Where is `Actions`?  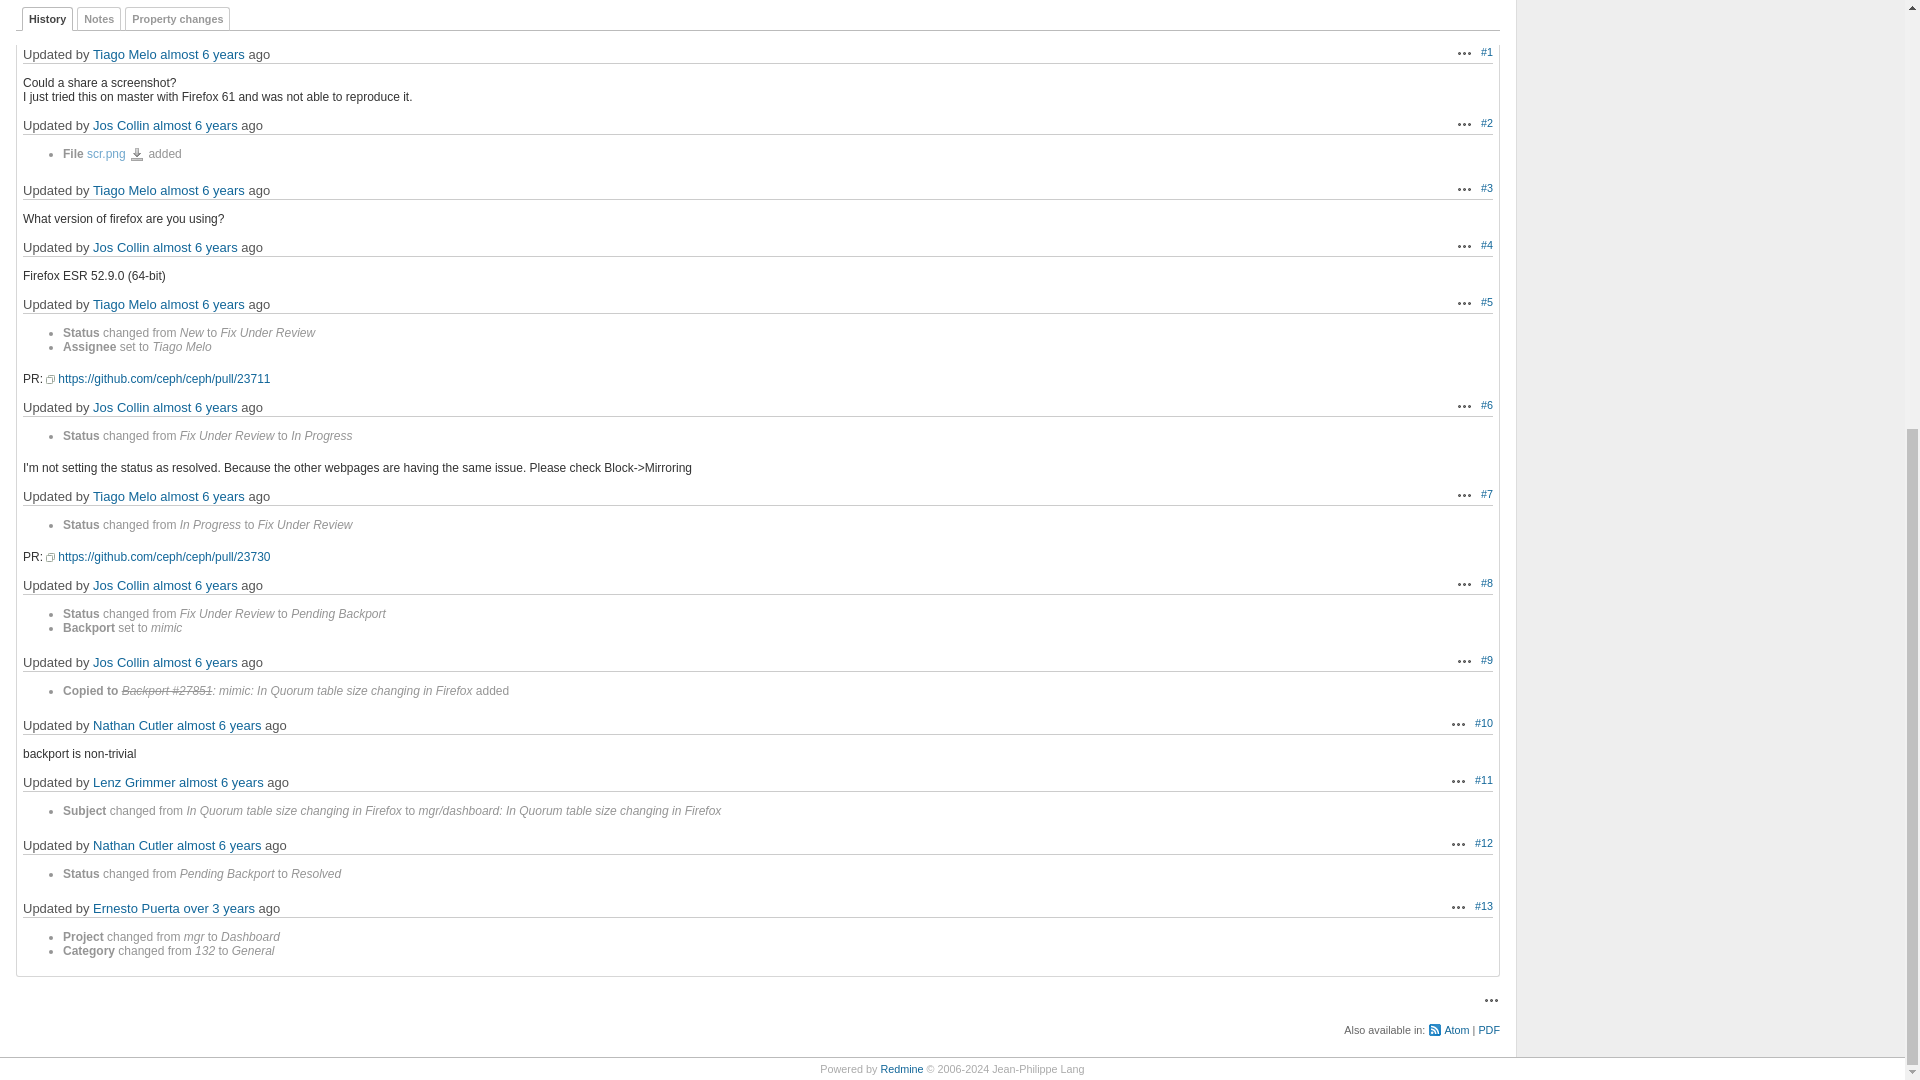 Actions is located at coordinates (1464, 188).